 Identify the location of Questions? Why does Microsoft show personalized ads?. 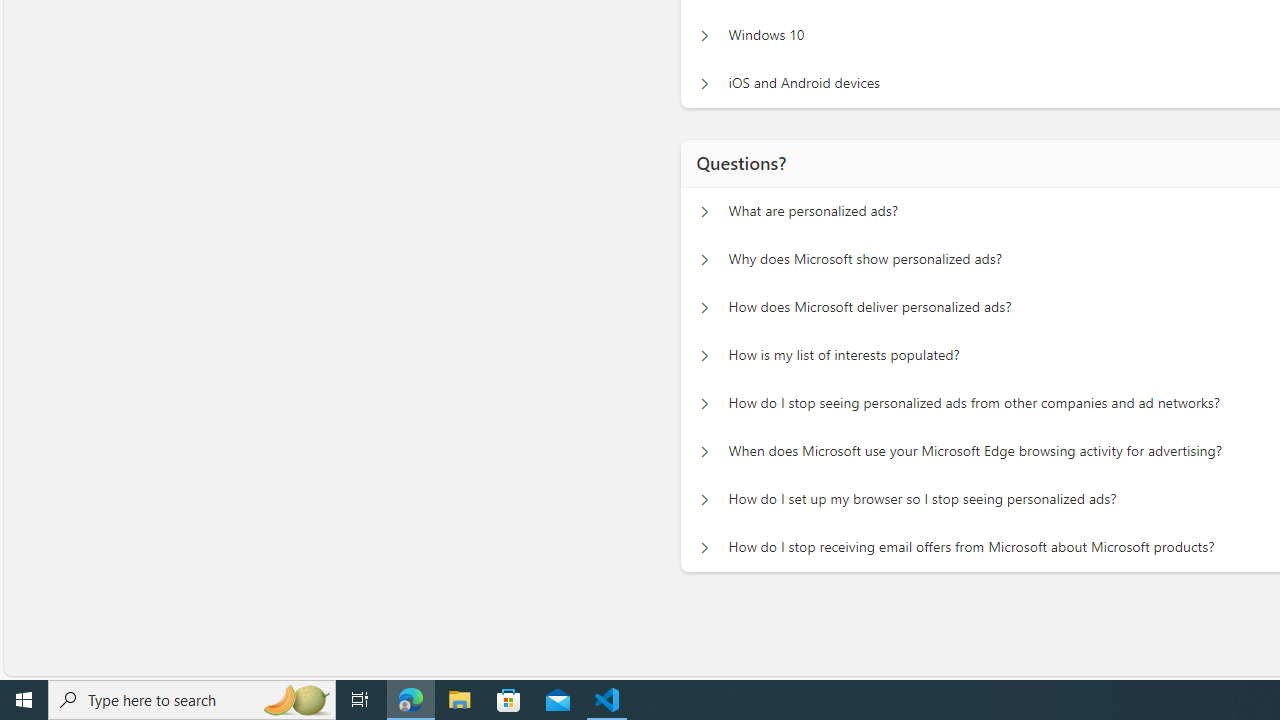
(704, 260).